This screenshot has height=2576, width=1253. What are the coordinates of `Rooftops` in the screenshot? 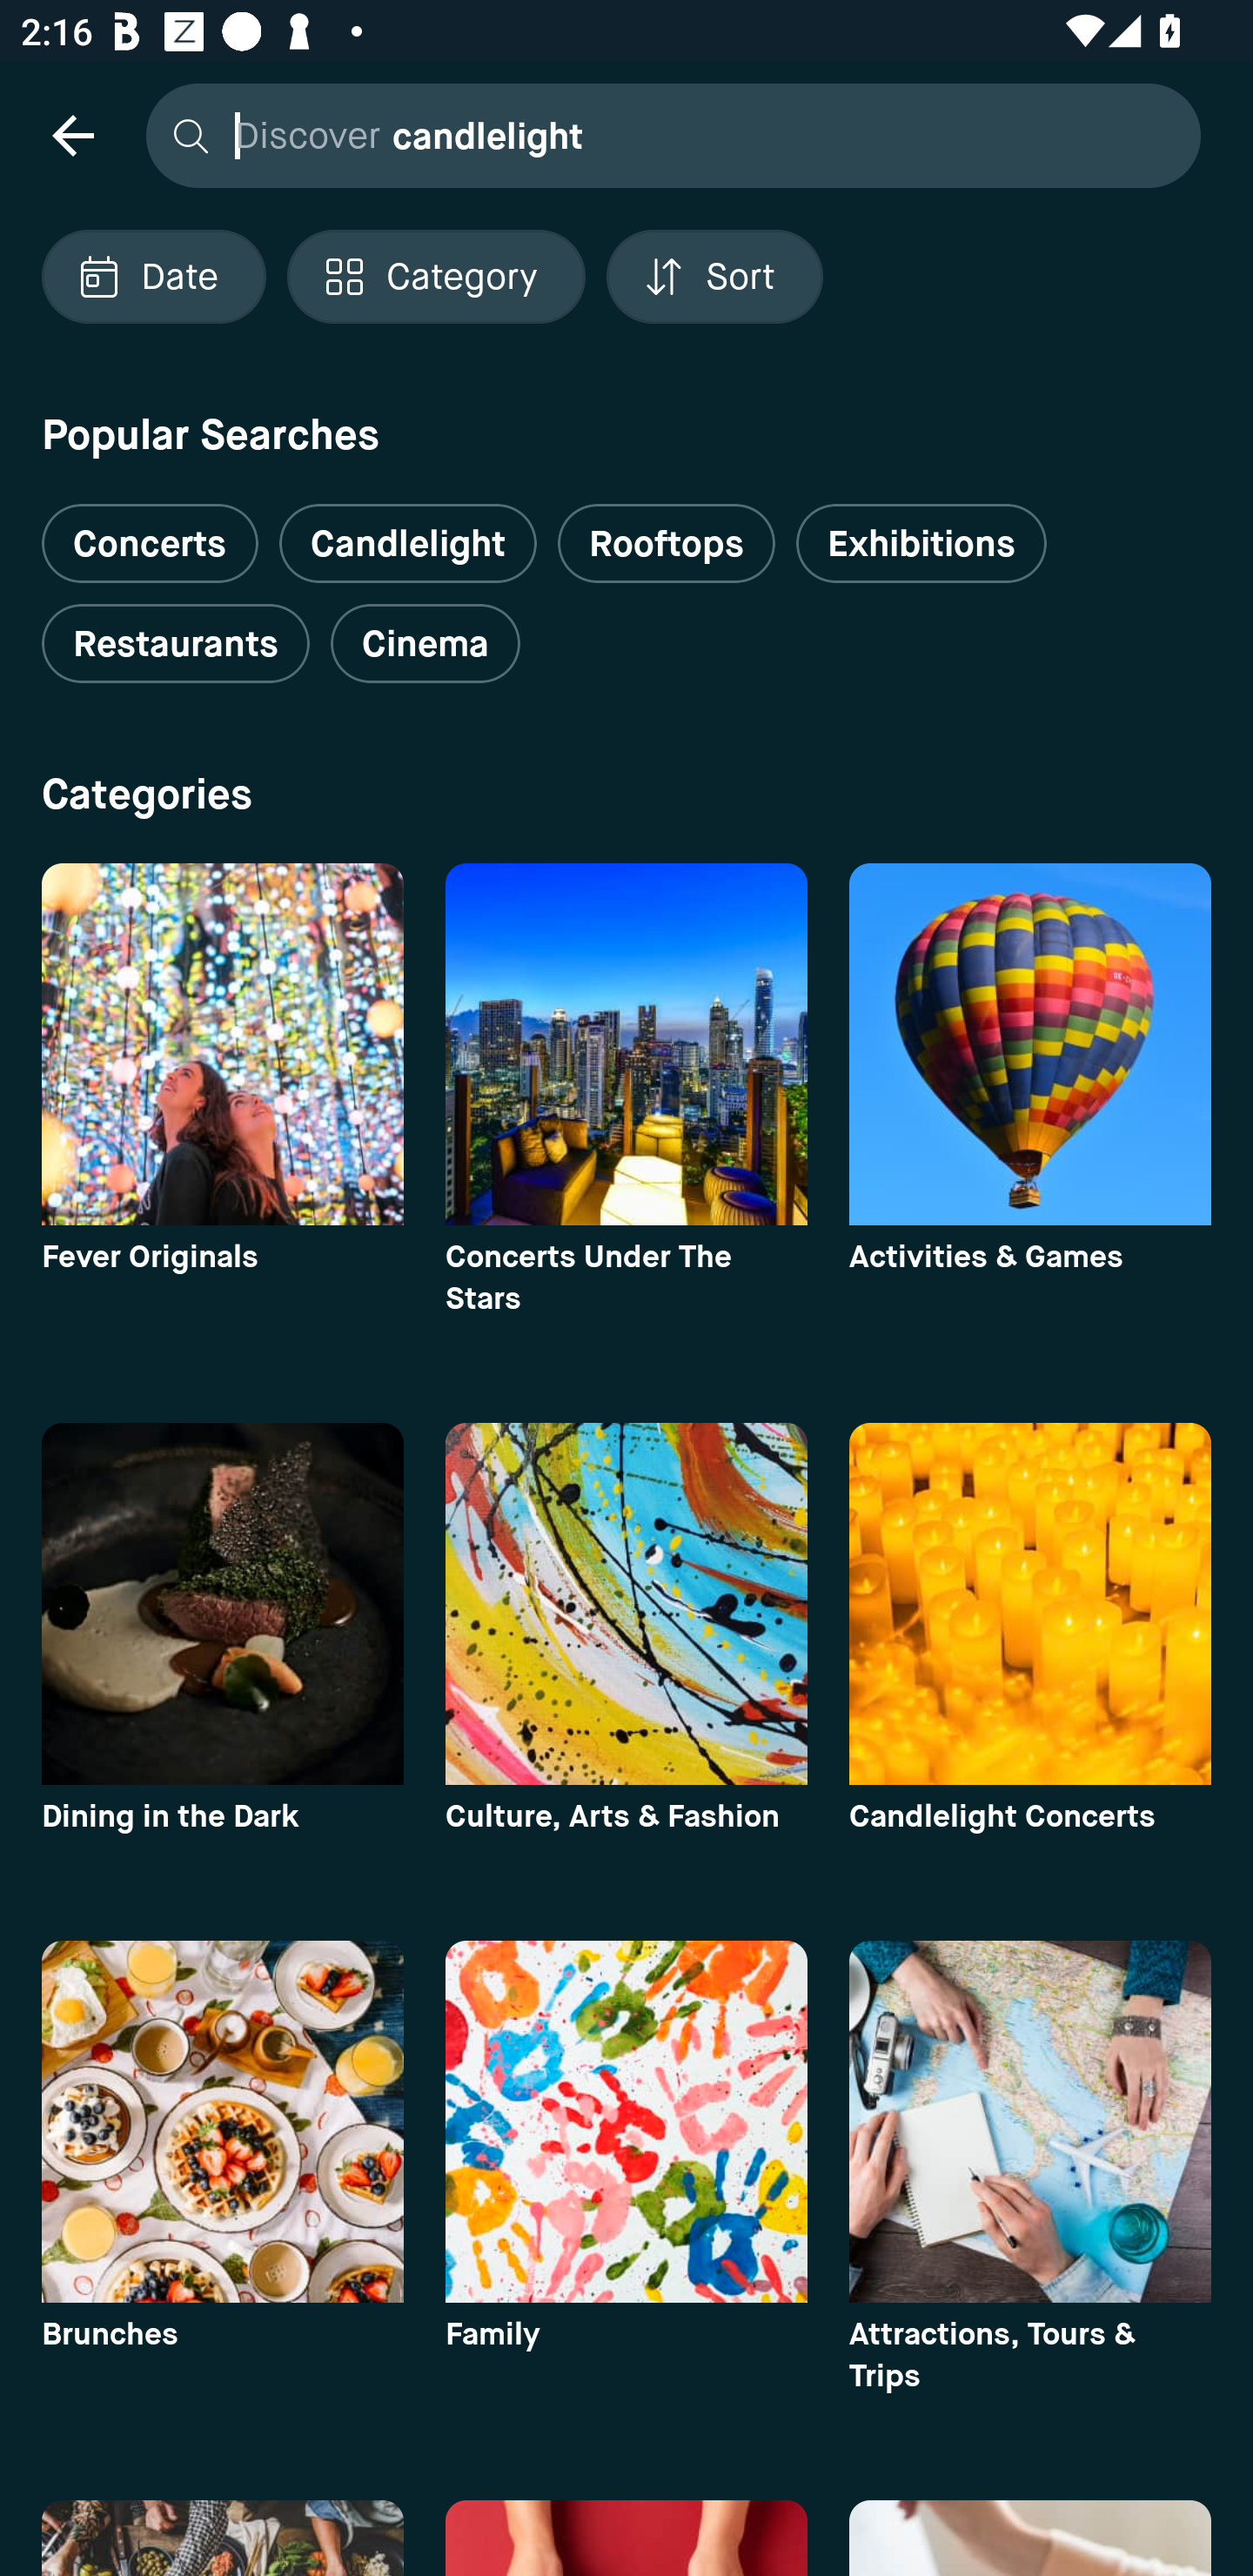 It's located at (667, 543).